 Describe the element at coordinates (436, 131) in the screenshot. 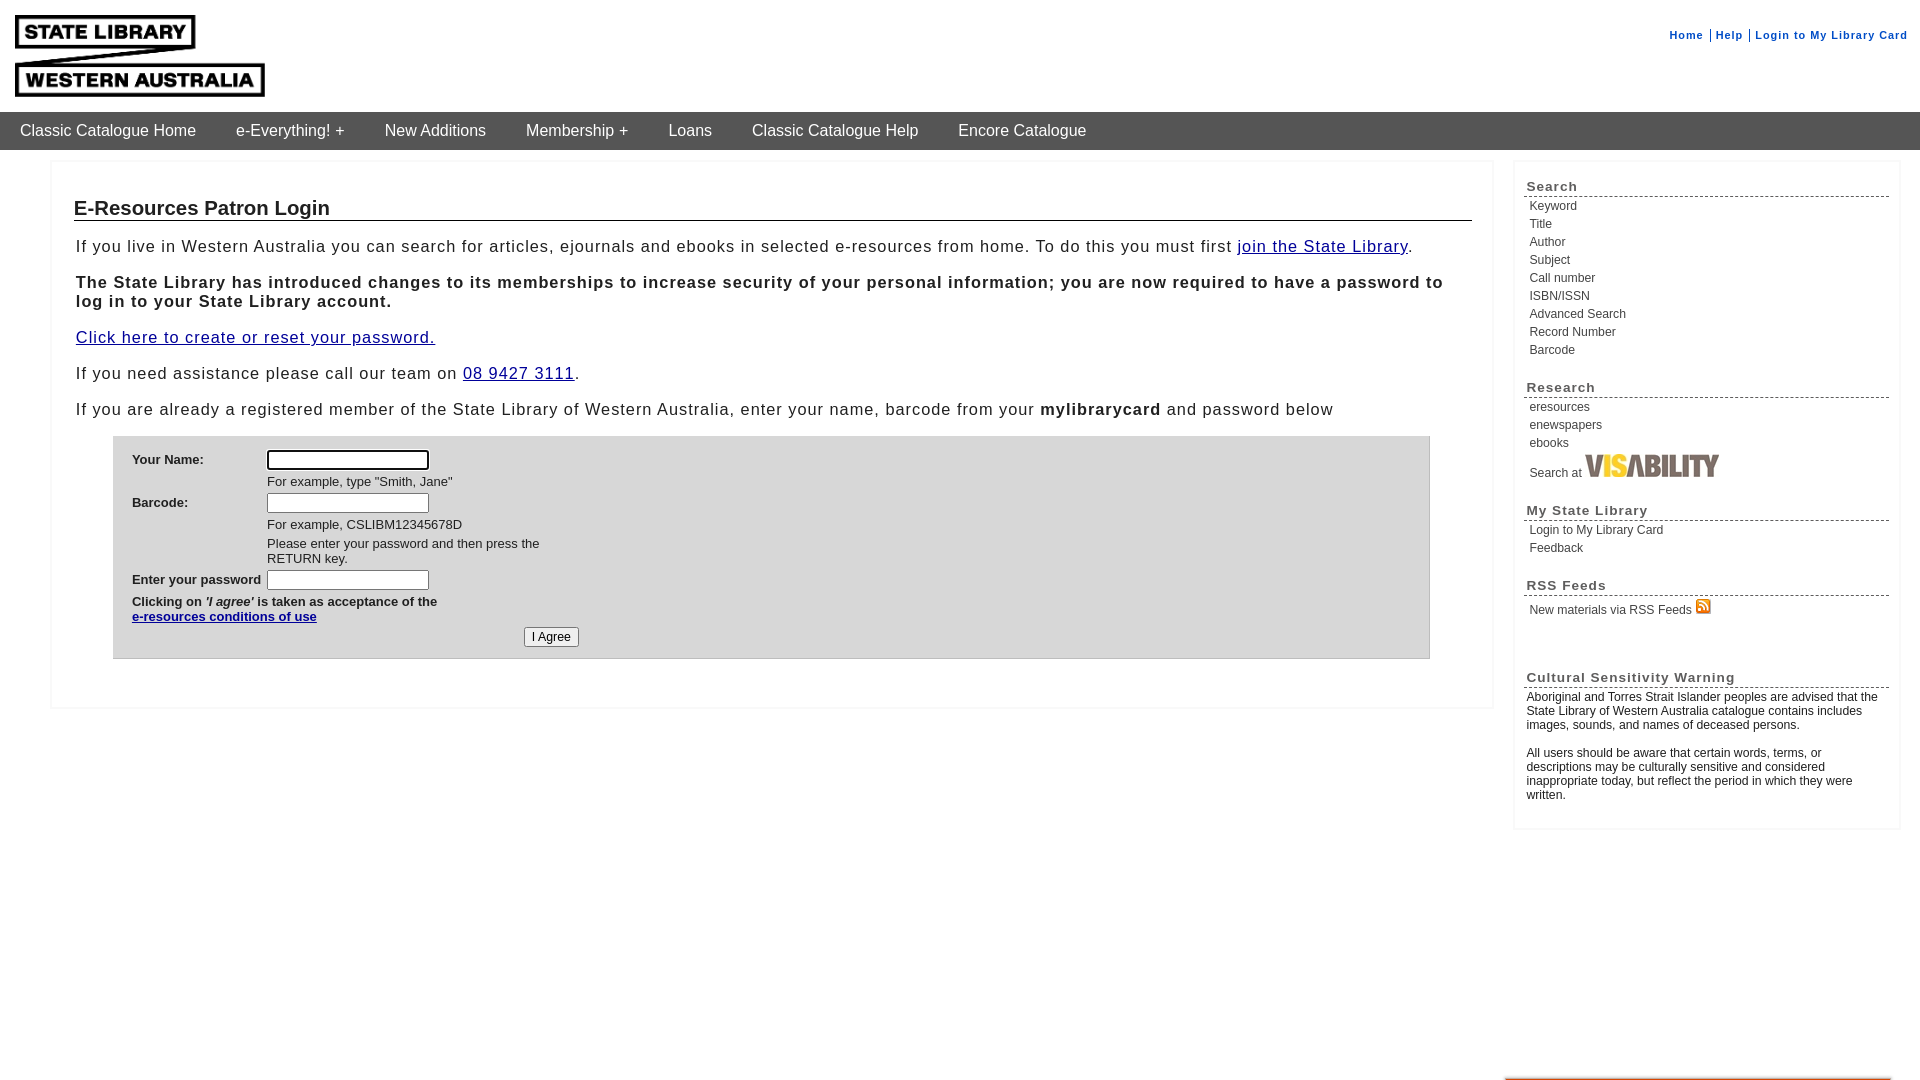

I see `New Additions` at that location.